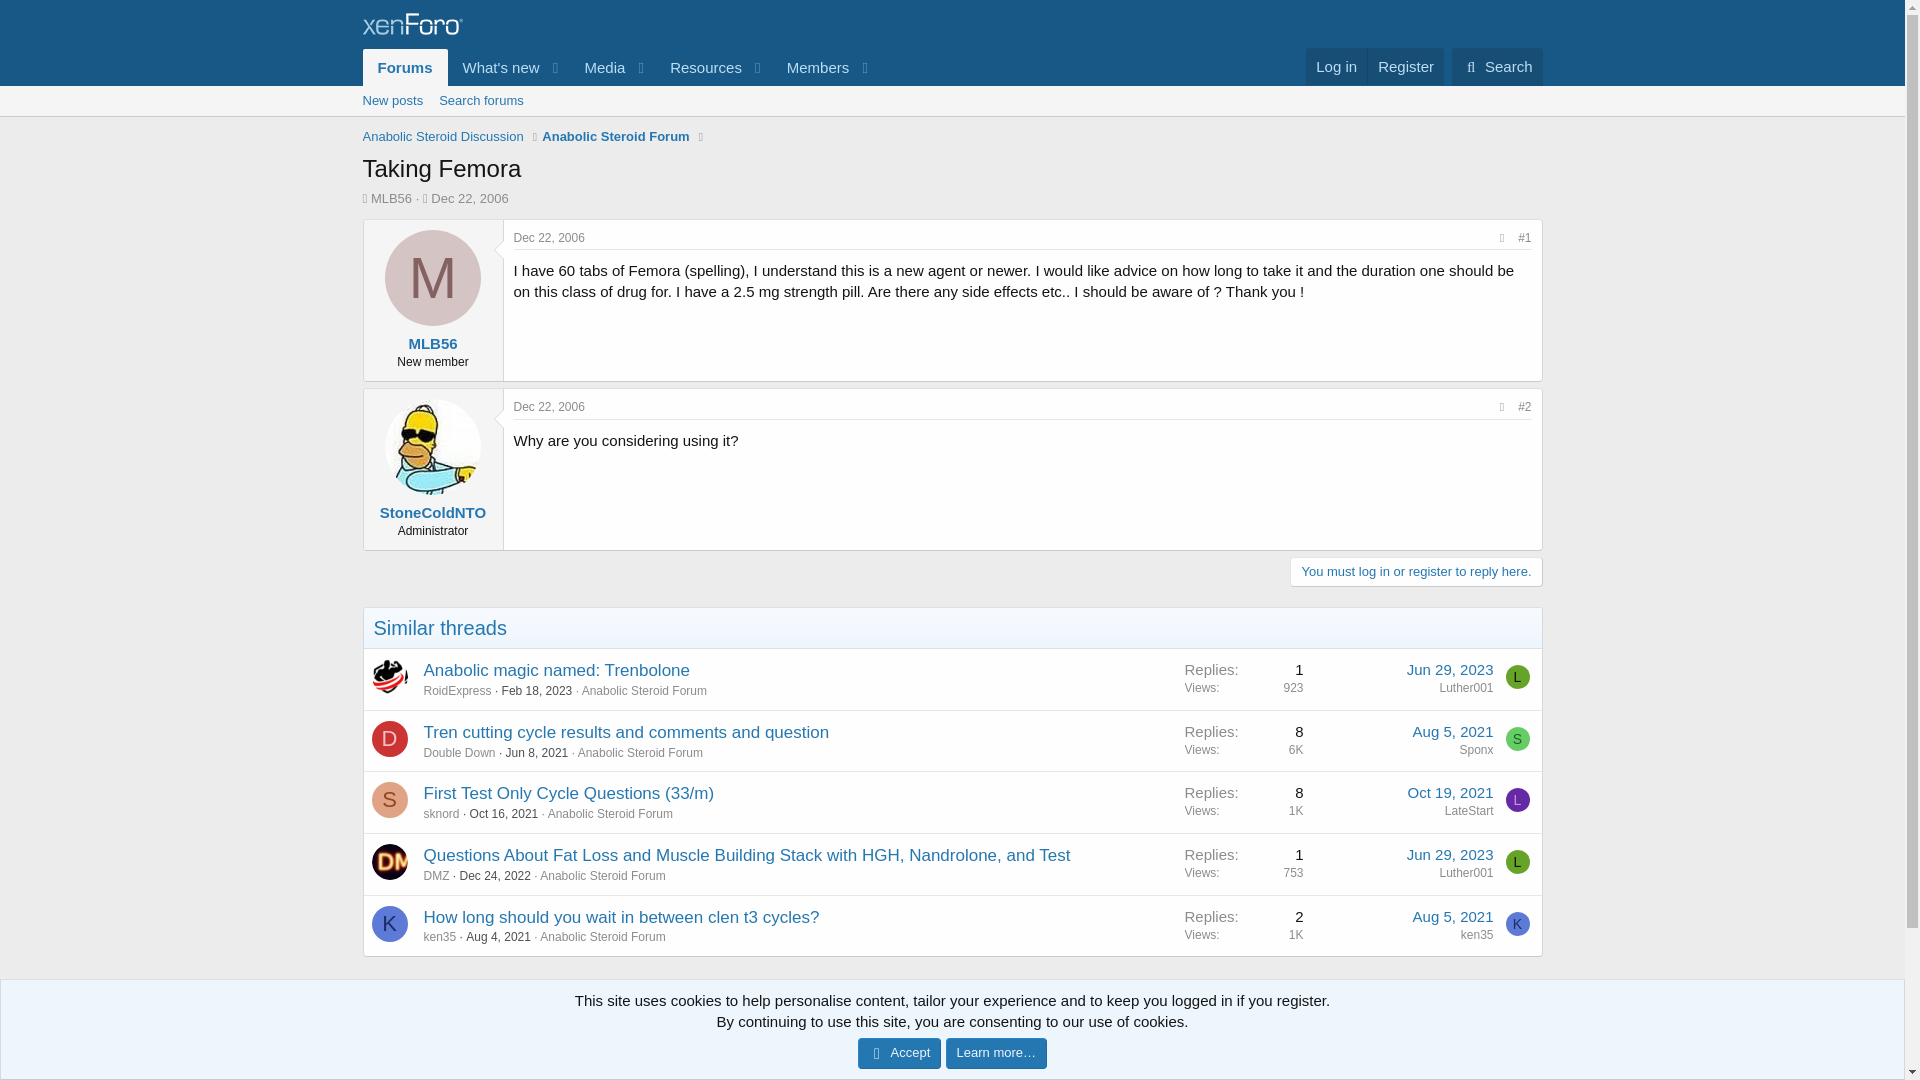 The width and height of the screenshot is (1920, 1080). Describe the element at coordinates (1497, 66) in the screenshot. I see `Members` at that location.